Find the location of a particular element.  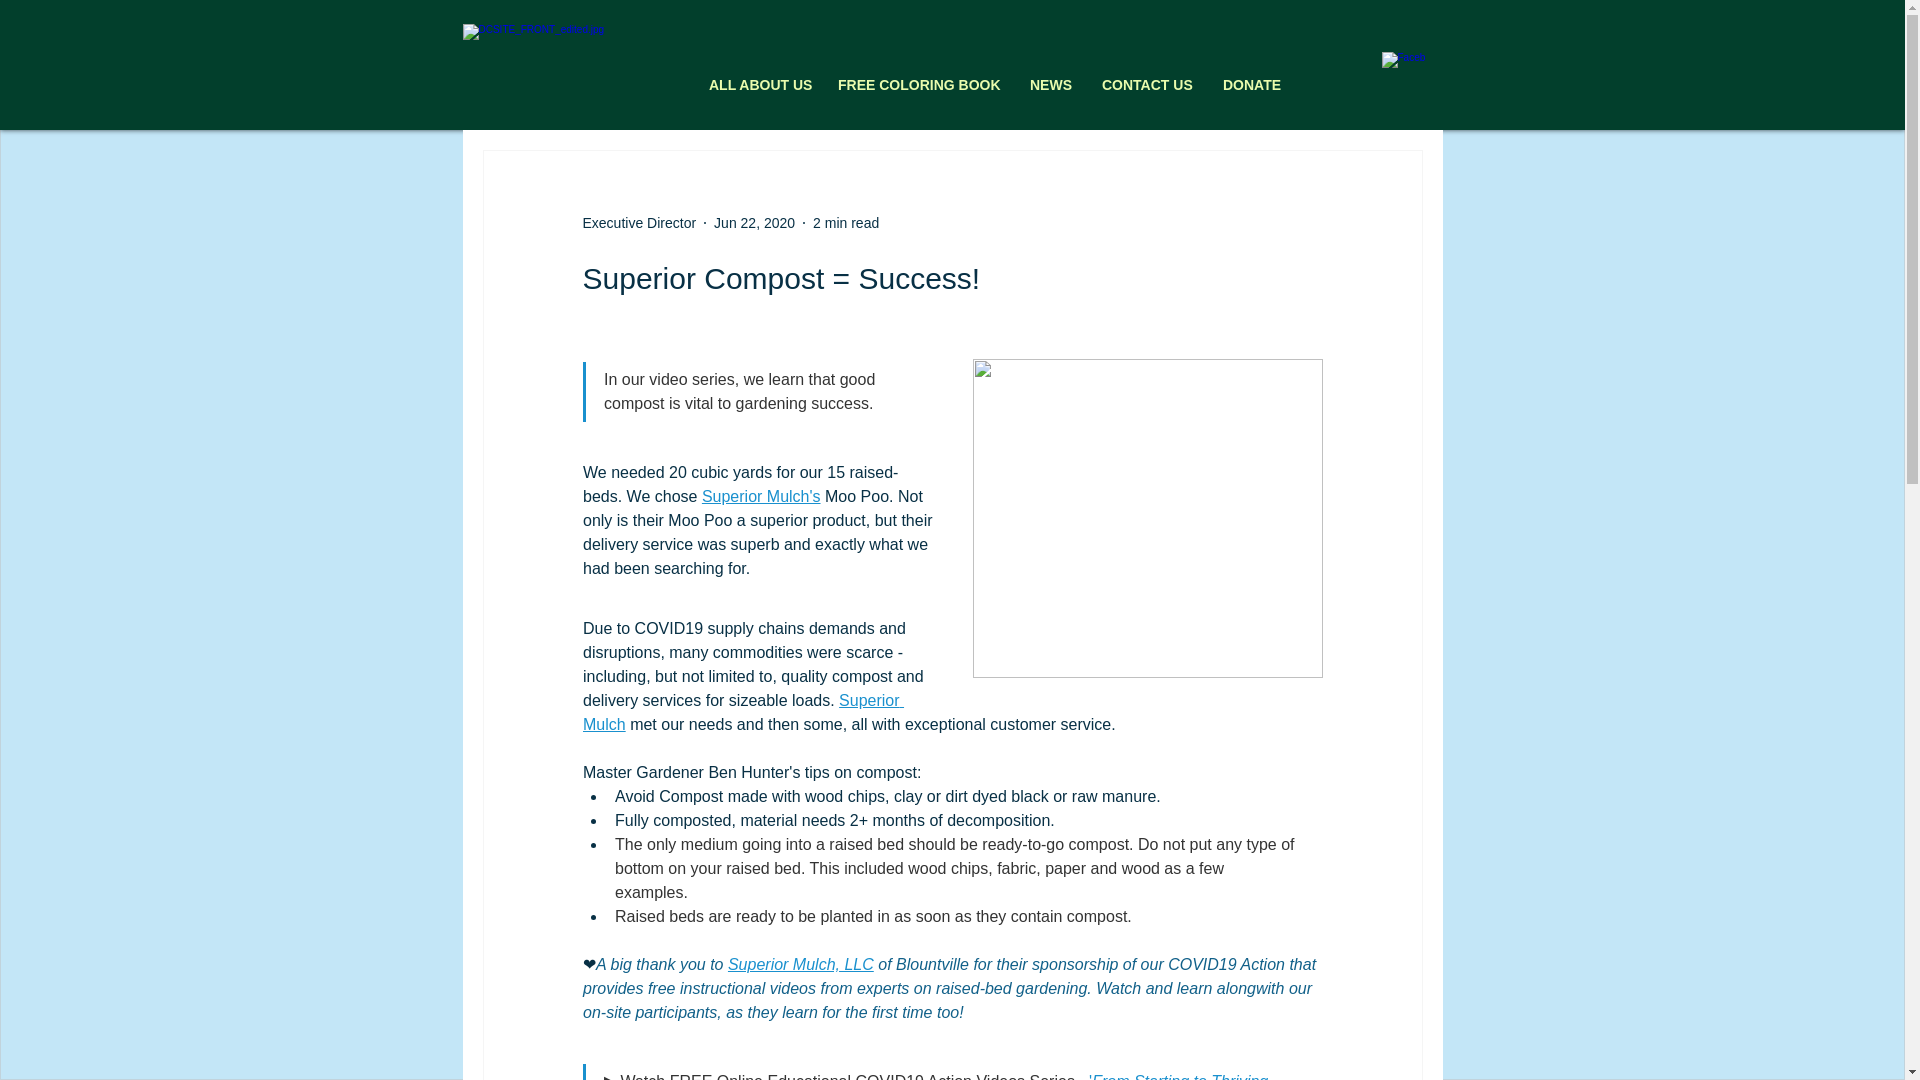

Superior Mulch's is located at coordinates (760, 496).